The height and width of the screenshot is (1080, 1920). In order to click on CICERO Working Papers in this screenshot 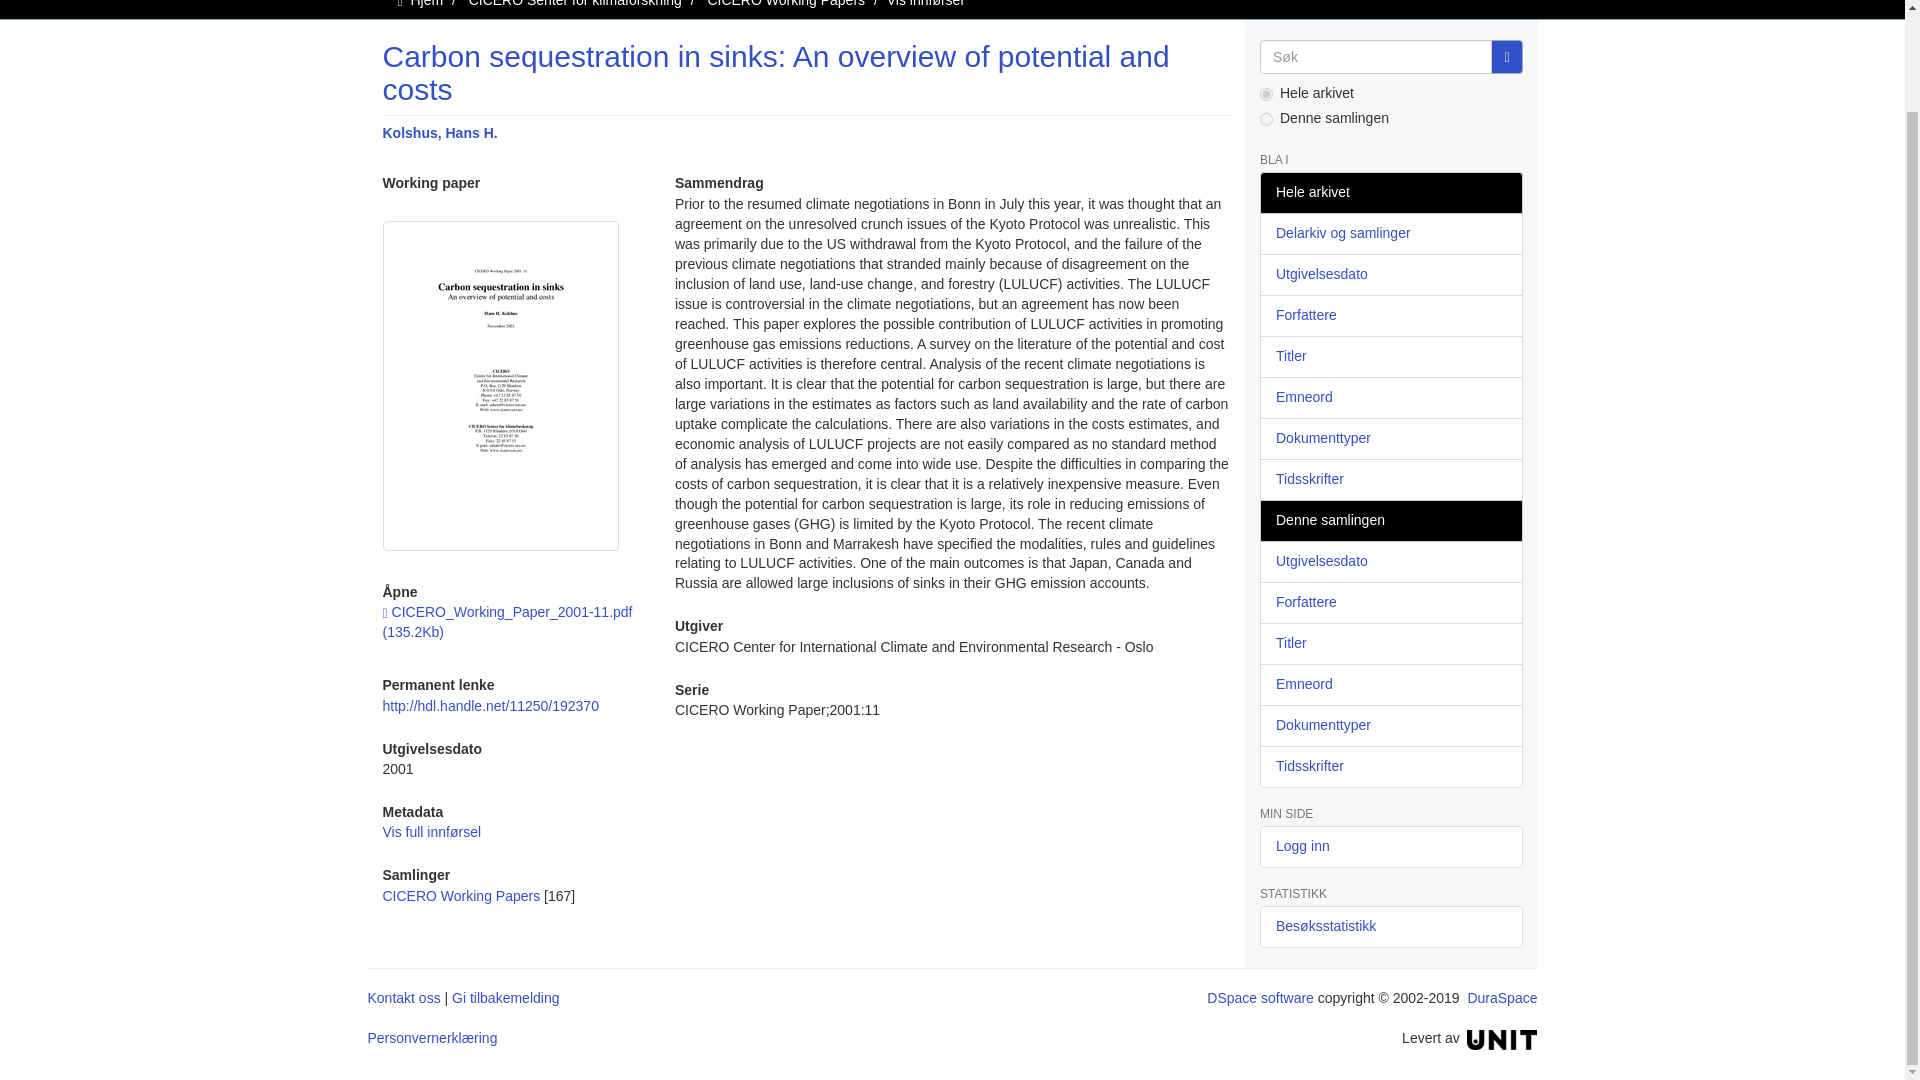, I will do `click(786, 4)`.